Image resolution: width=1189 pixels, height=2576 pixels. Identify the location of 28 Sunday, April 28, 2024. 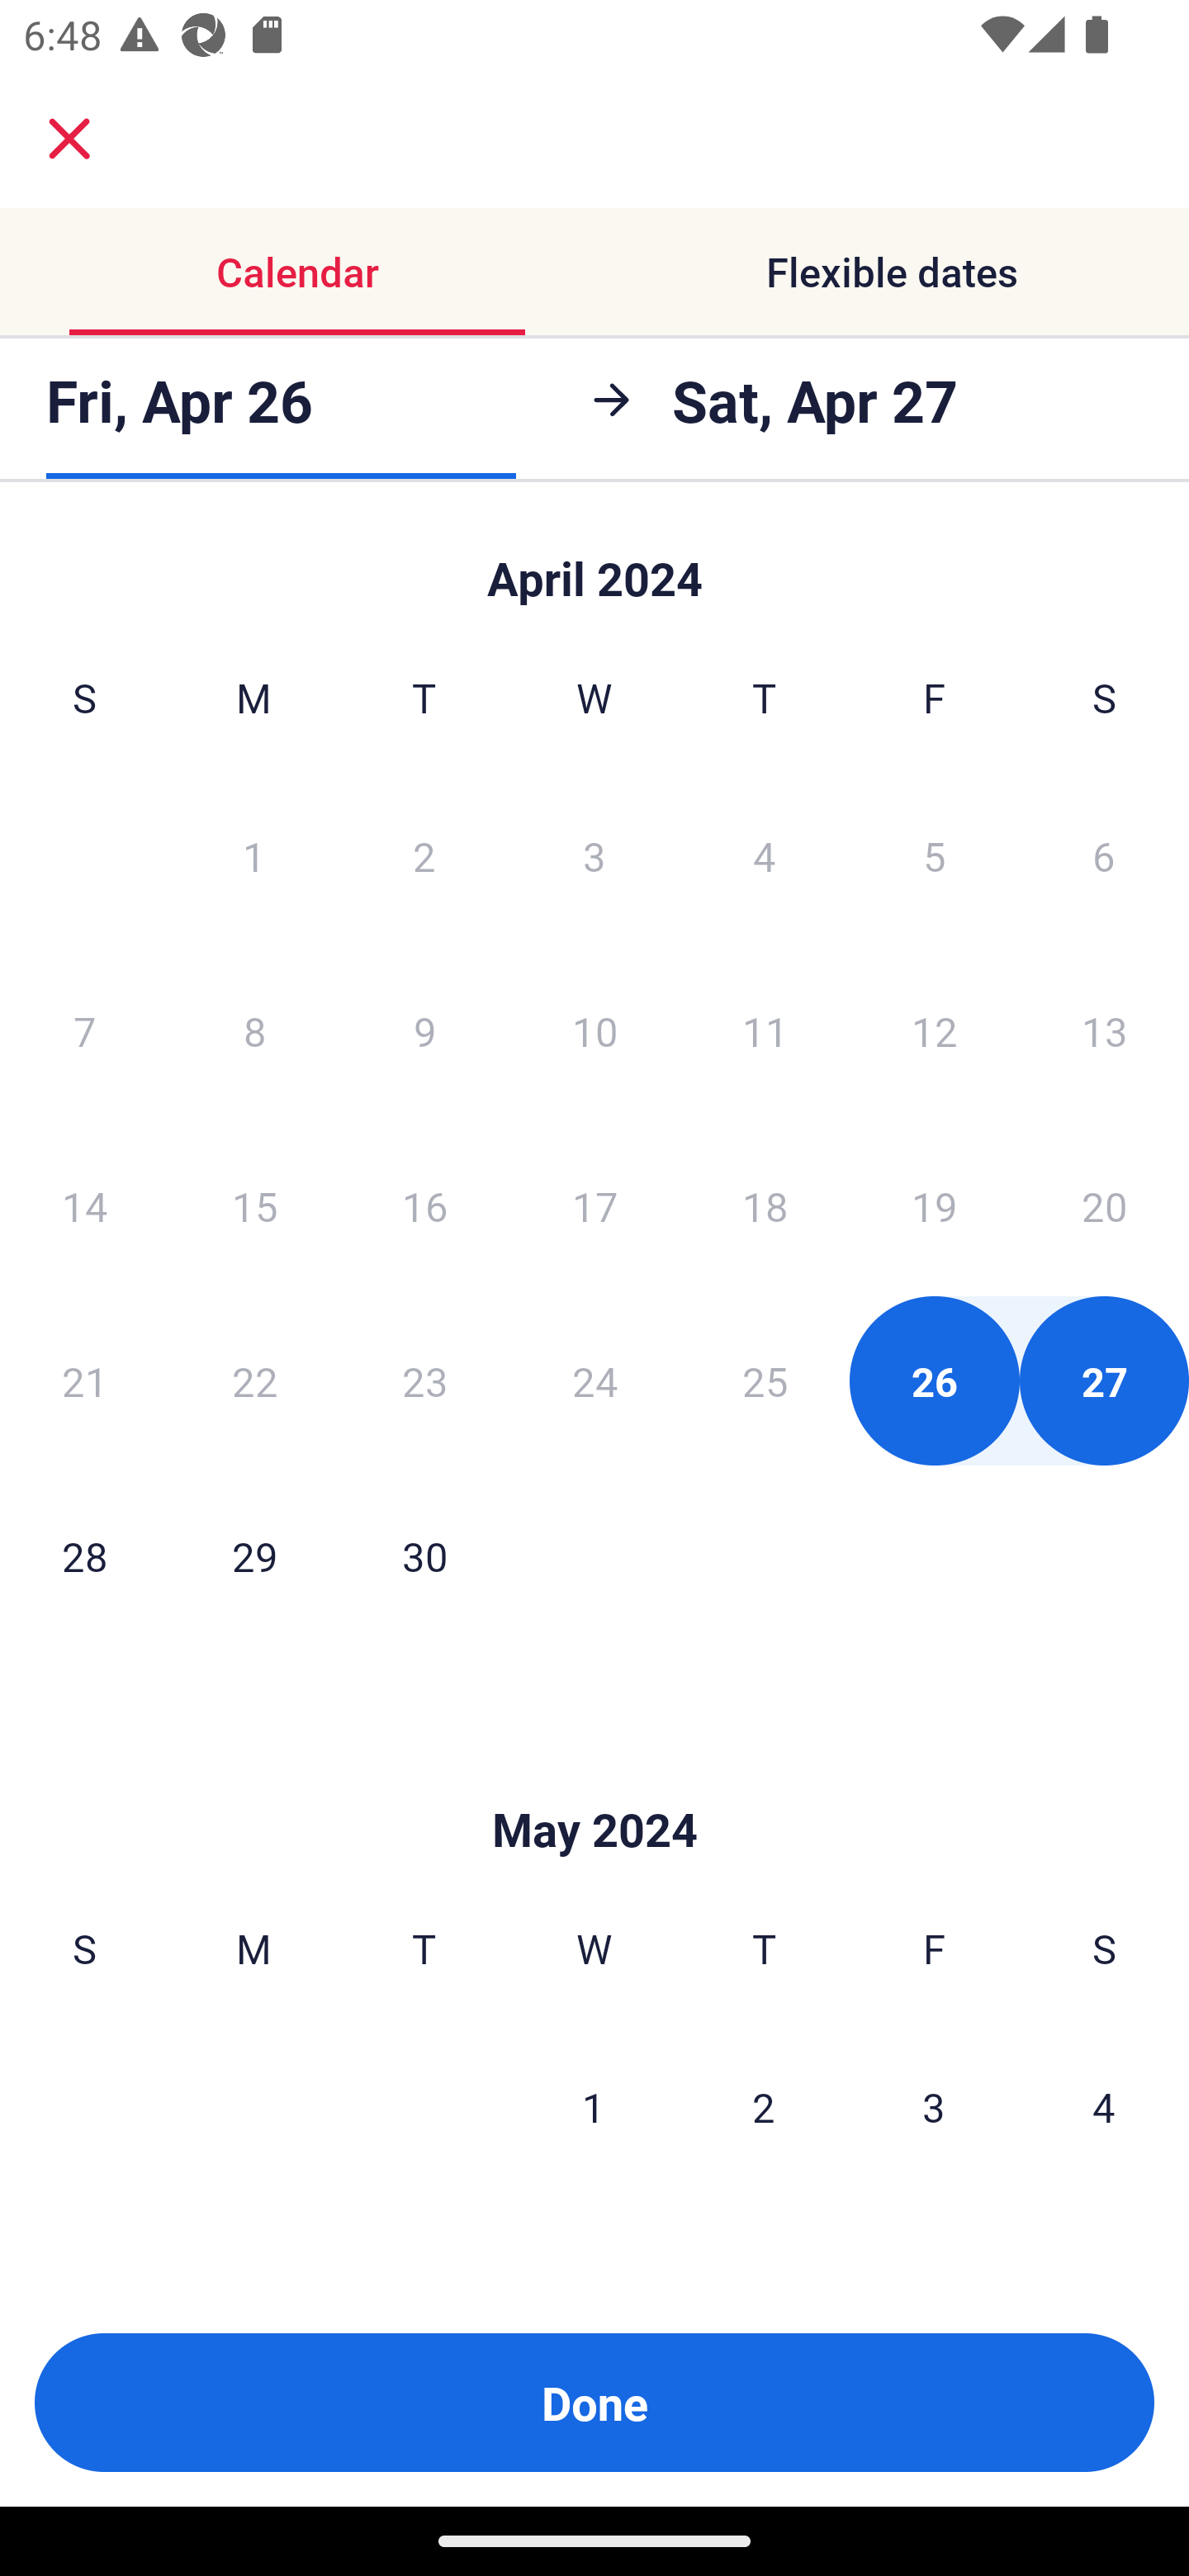
(84, 1556).